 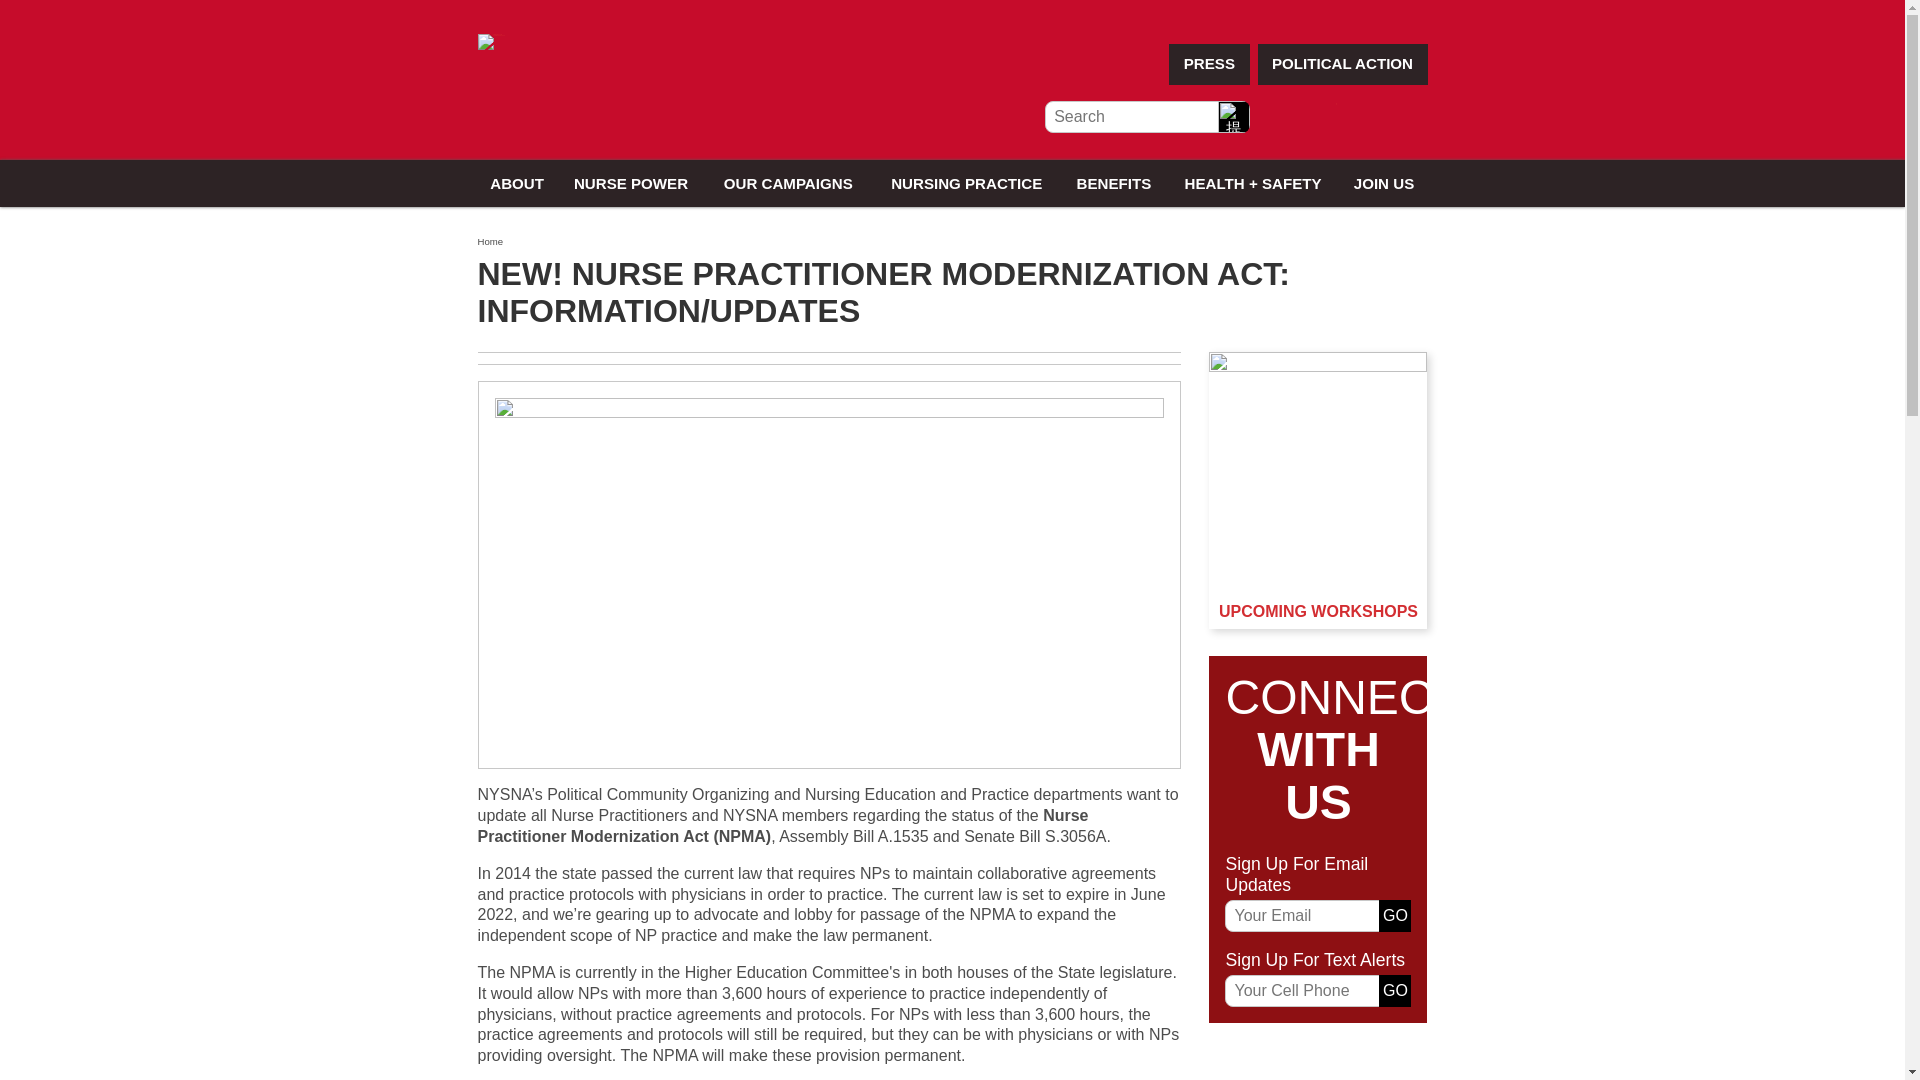 What do you see at coordinates (1342, 64) in the screenshot?
I see `POLITICAL ACTION` at bounding box center [1342, 64].